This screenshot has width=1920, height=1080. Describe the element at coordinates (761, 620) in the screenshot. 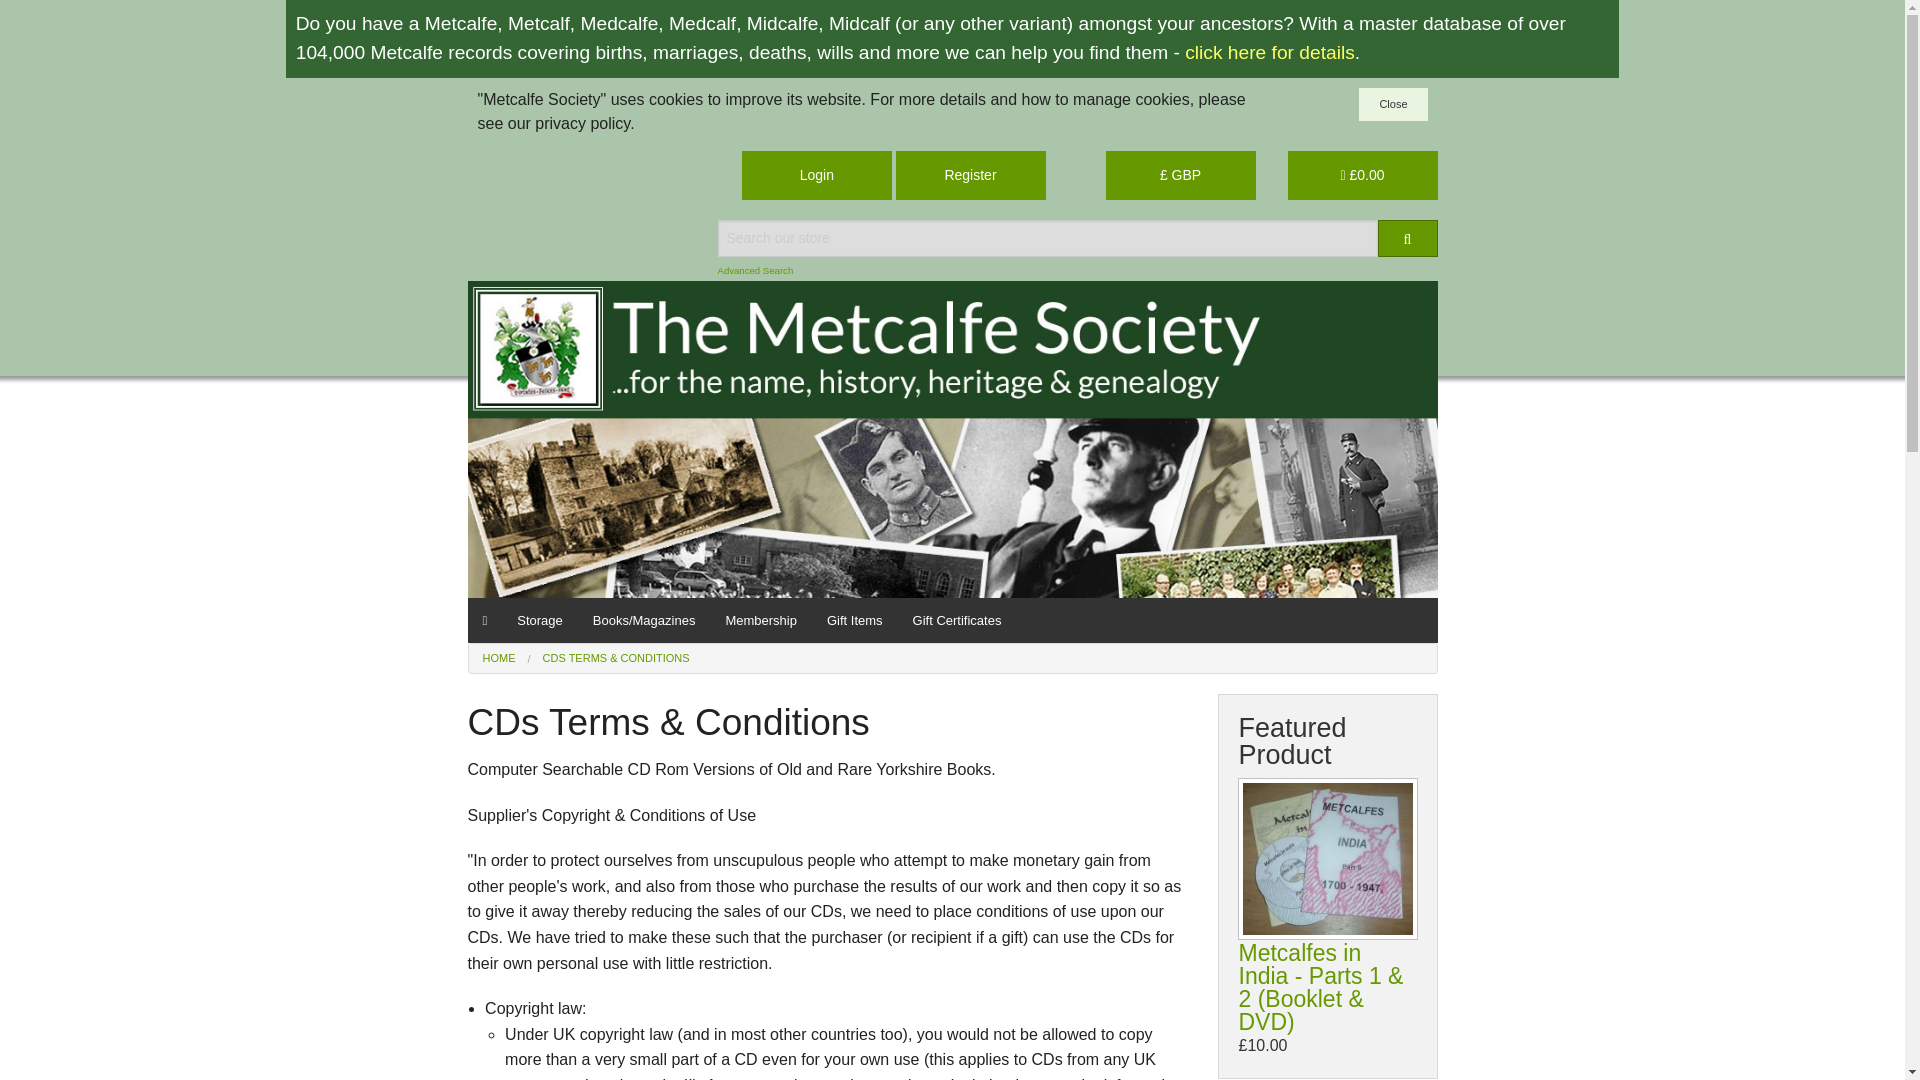

I see `Membership` at that location.